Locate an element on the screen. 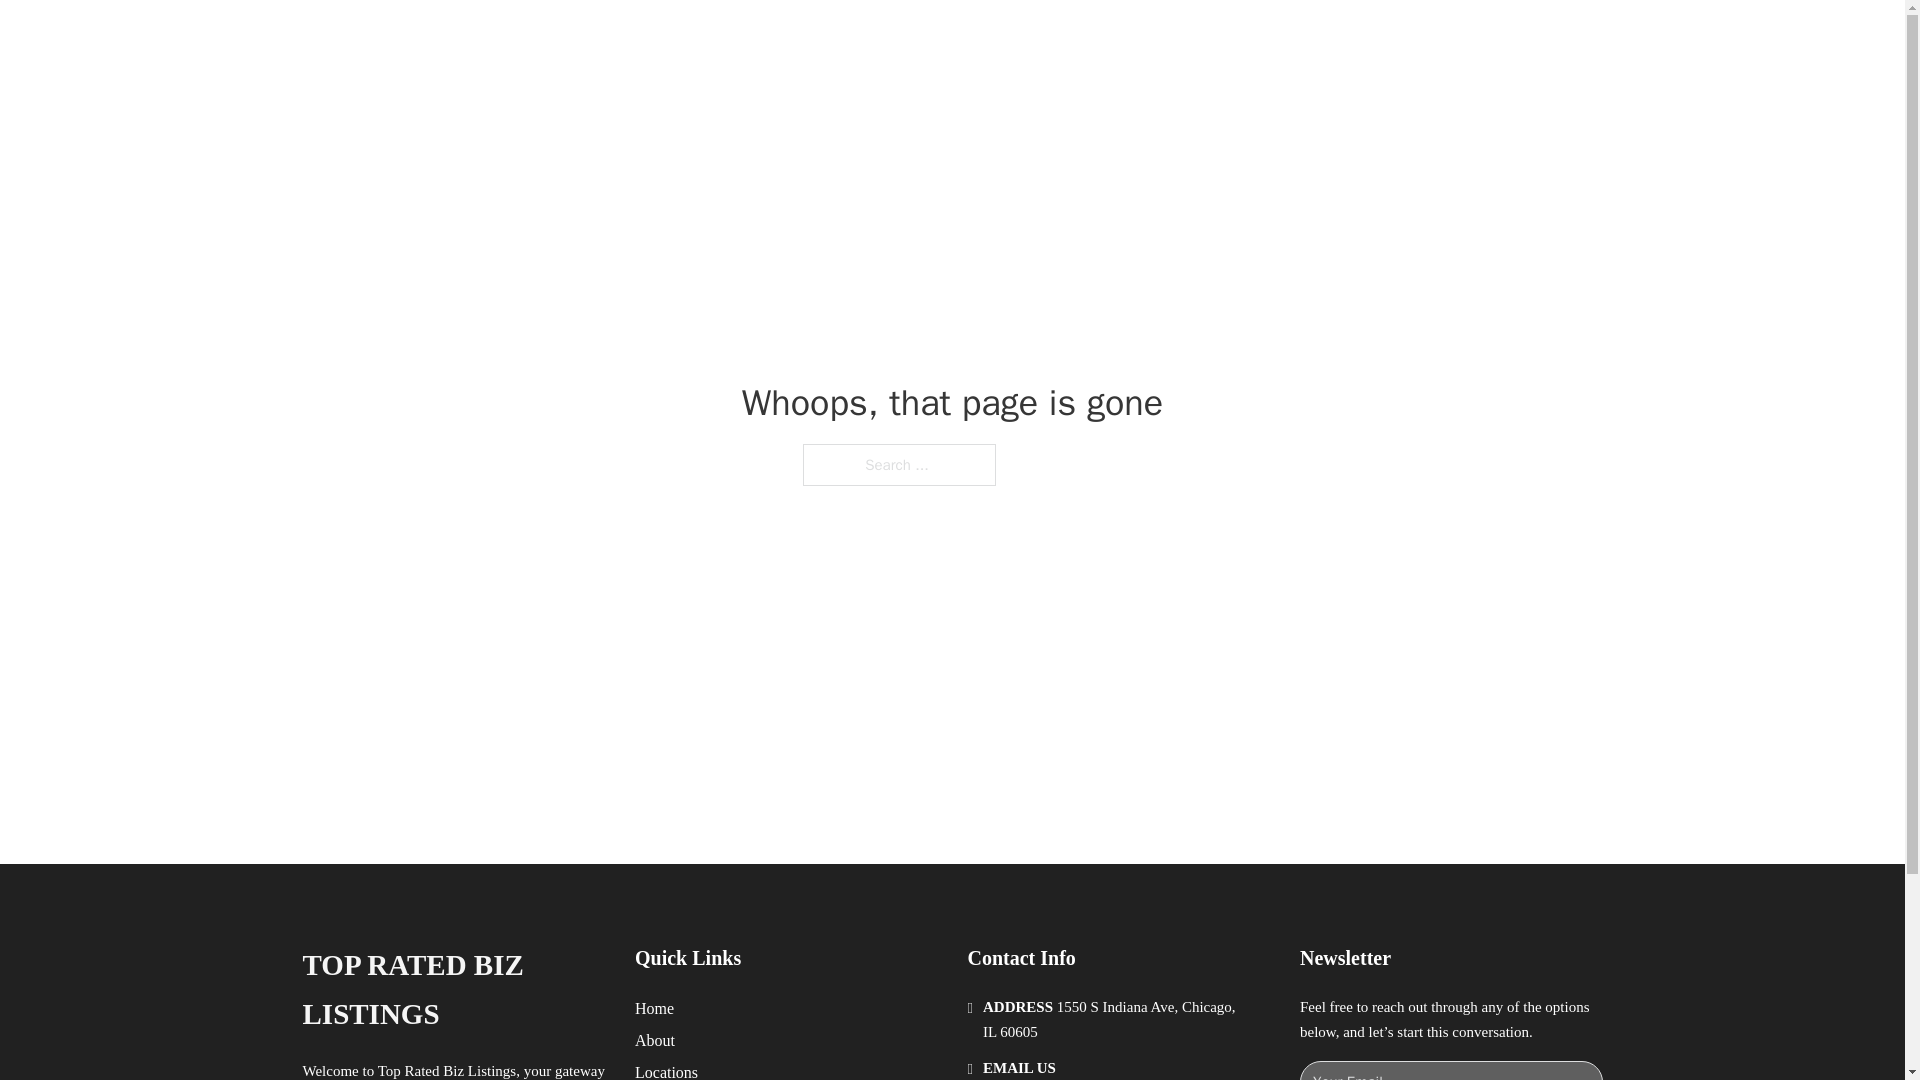 Image resolution: width=1920 pixels, height=1080 pixels. LOCATIONS is located at coordinates (1306, 38).